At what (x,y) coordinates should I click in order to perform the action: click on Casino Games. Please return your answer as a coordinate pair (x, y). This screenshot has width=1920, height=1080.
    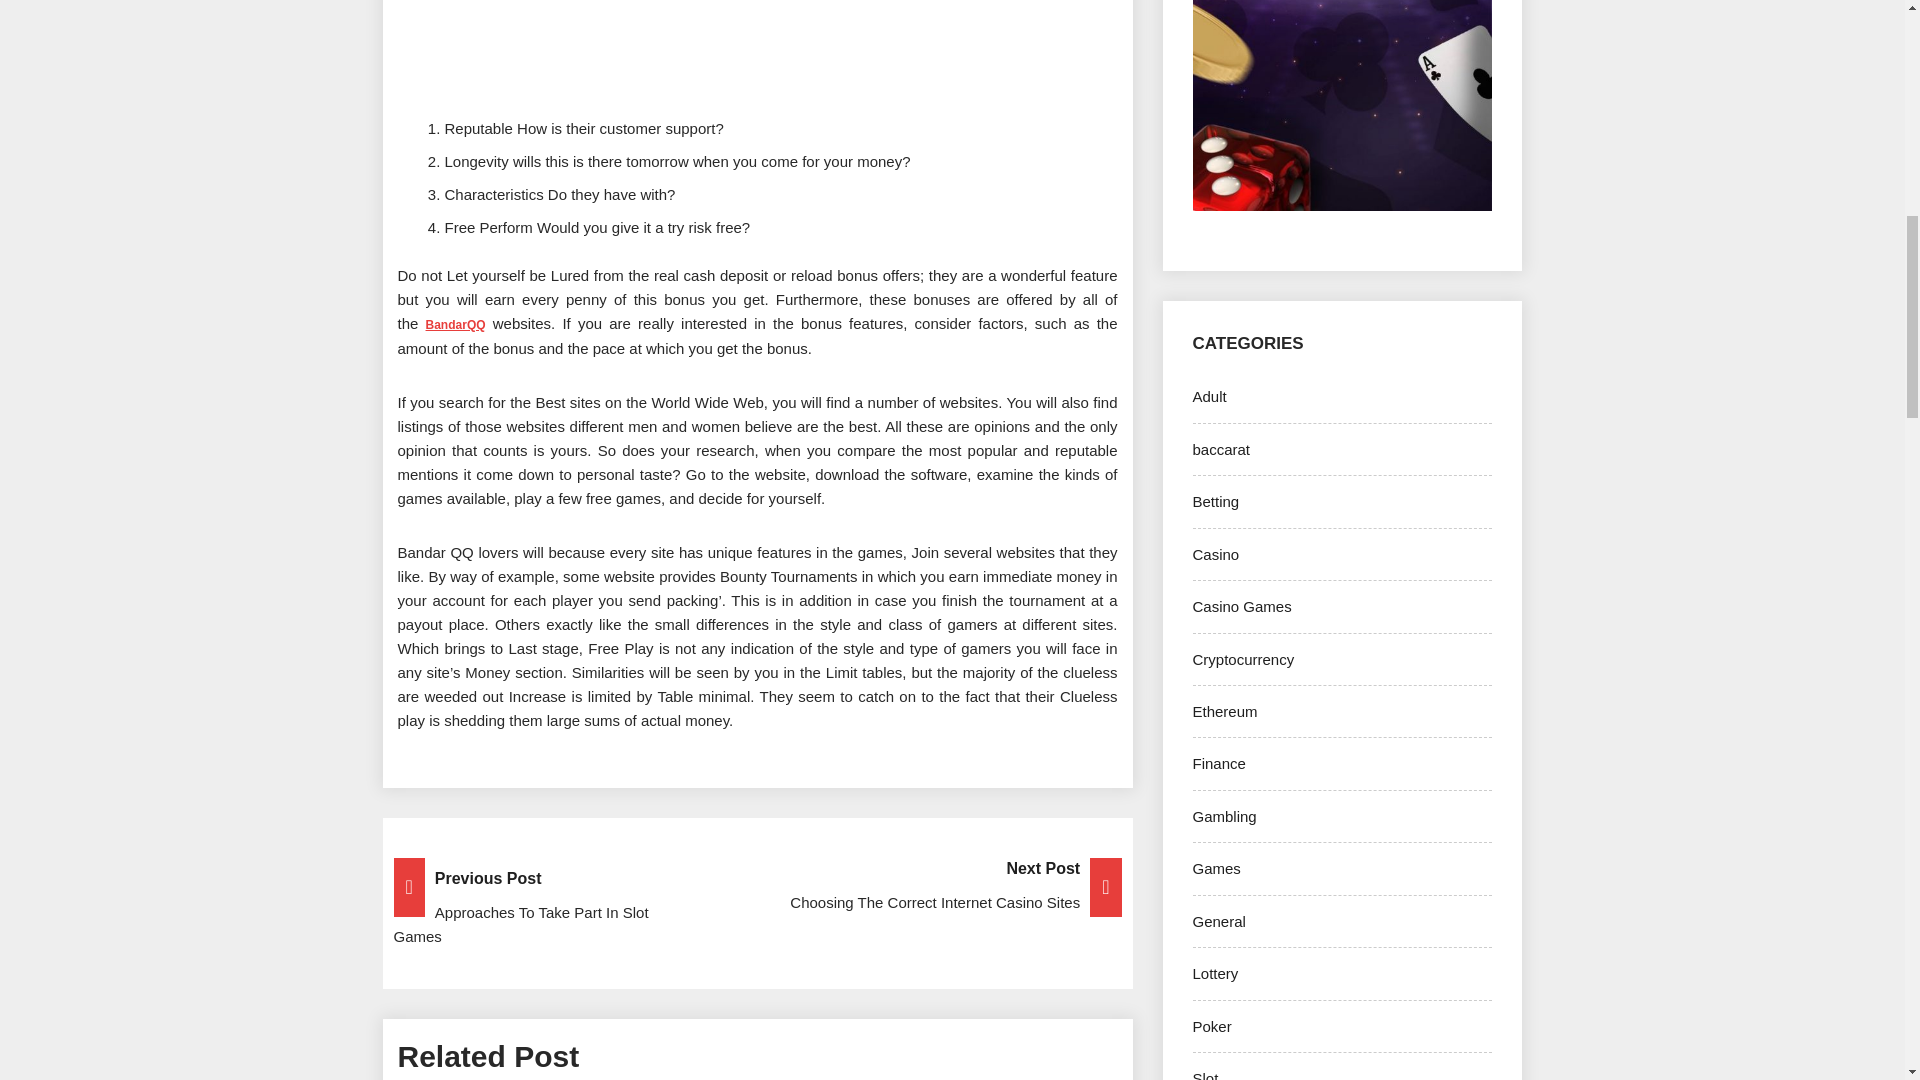
    Looking at the image, I should click on (1241, 606).